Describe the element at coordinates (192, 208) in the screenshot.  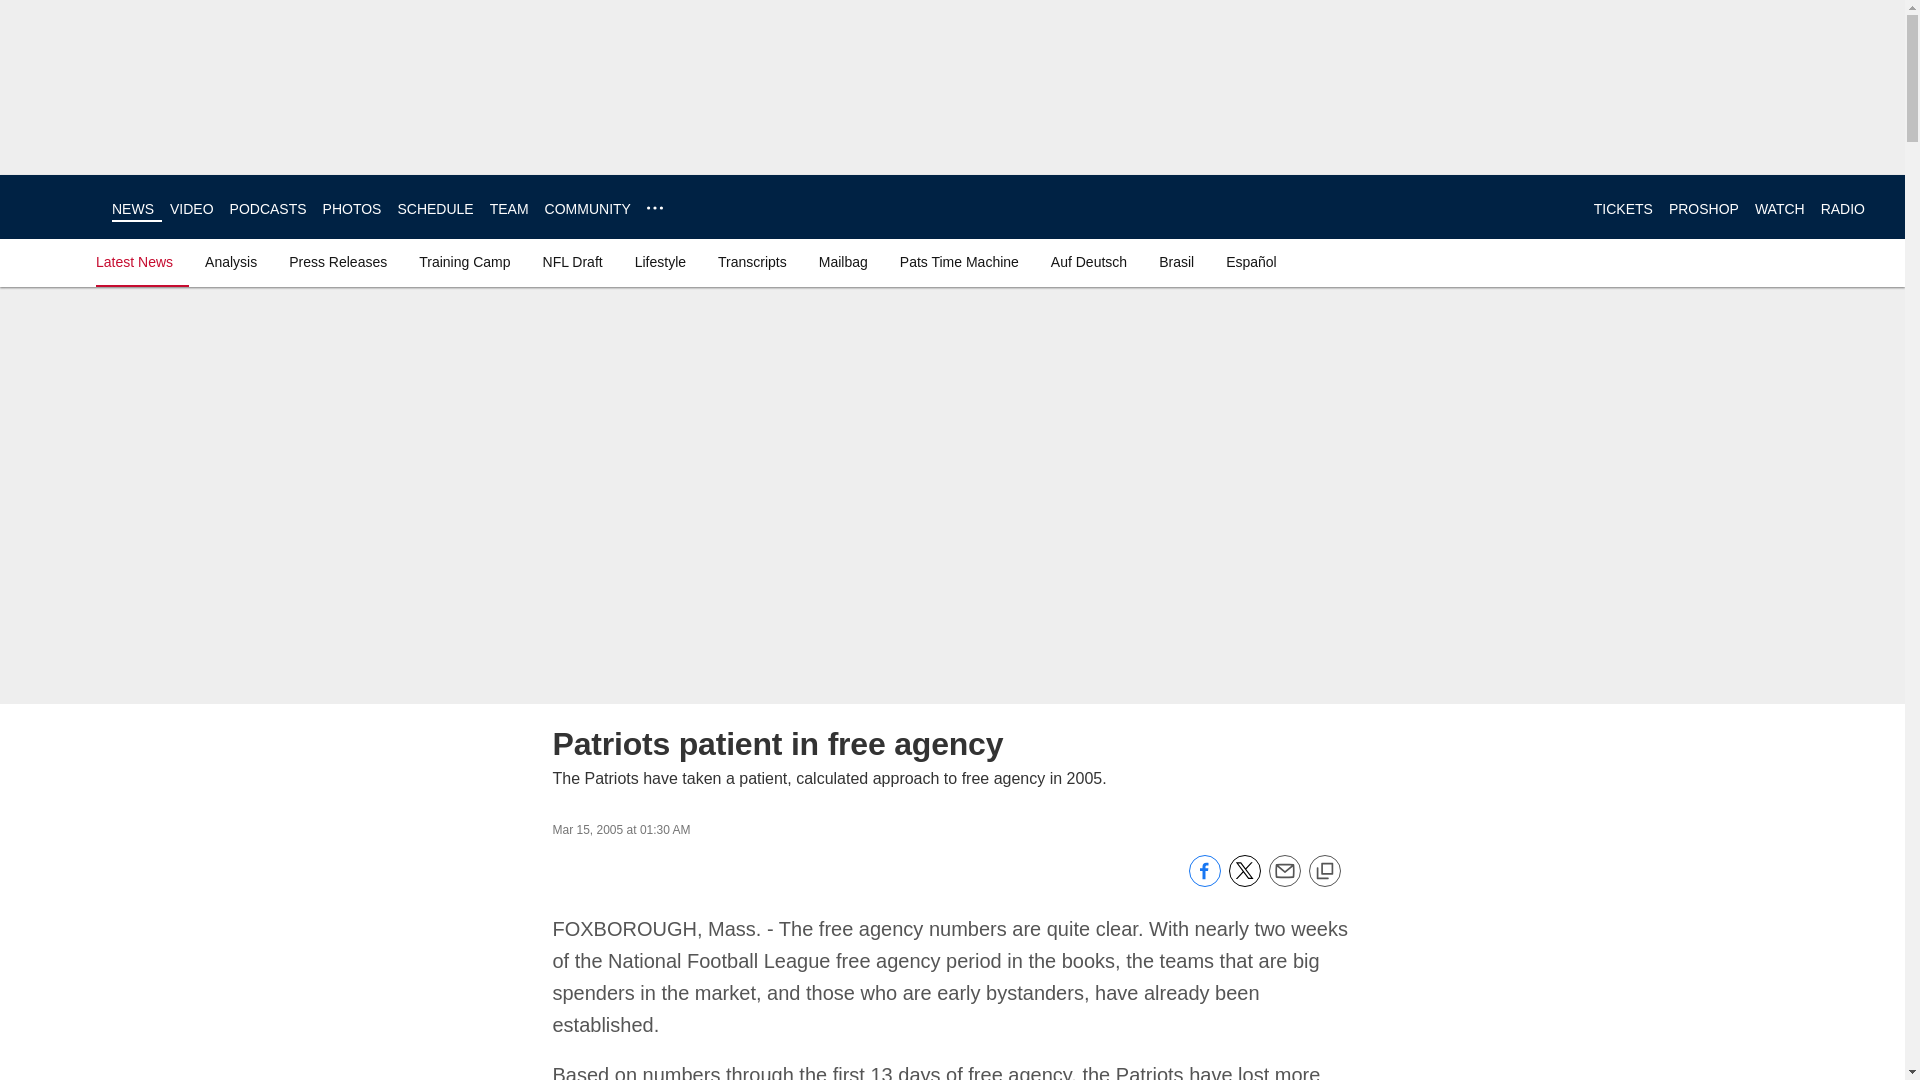
I see `VIDEO` at that location.